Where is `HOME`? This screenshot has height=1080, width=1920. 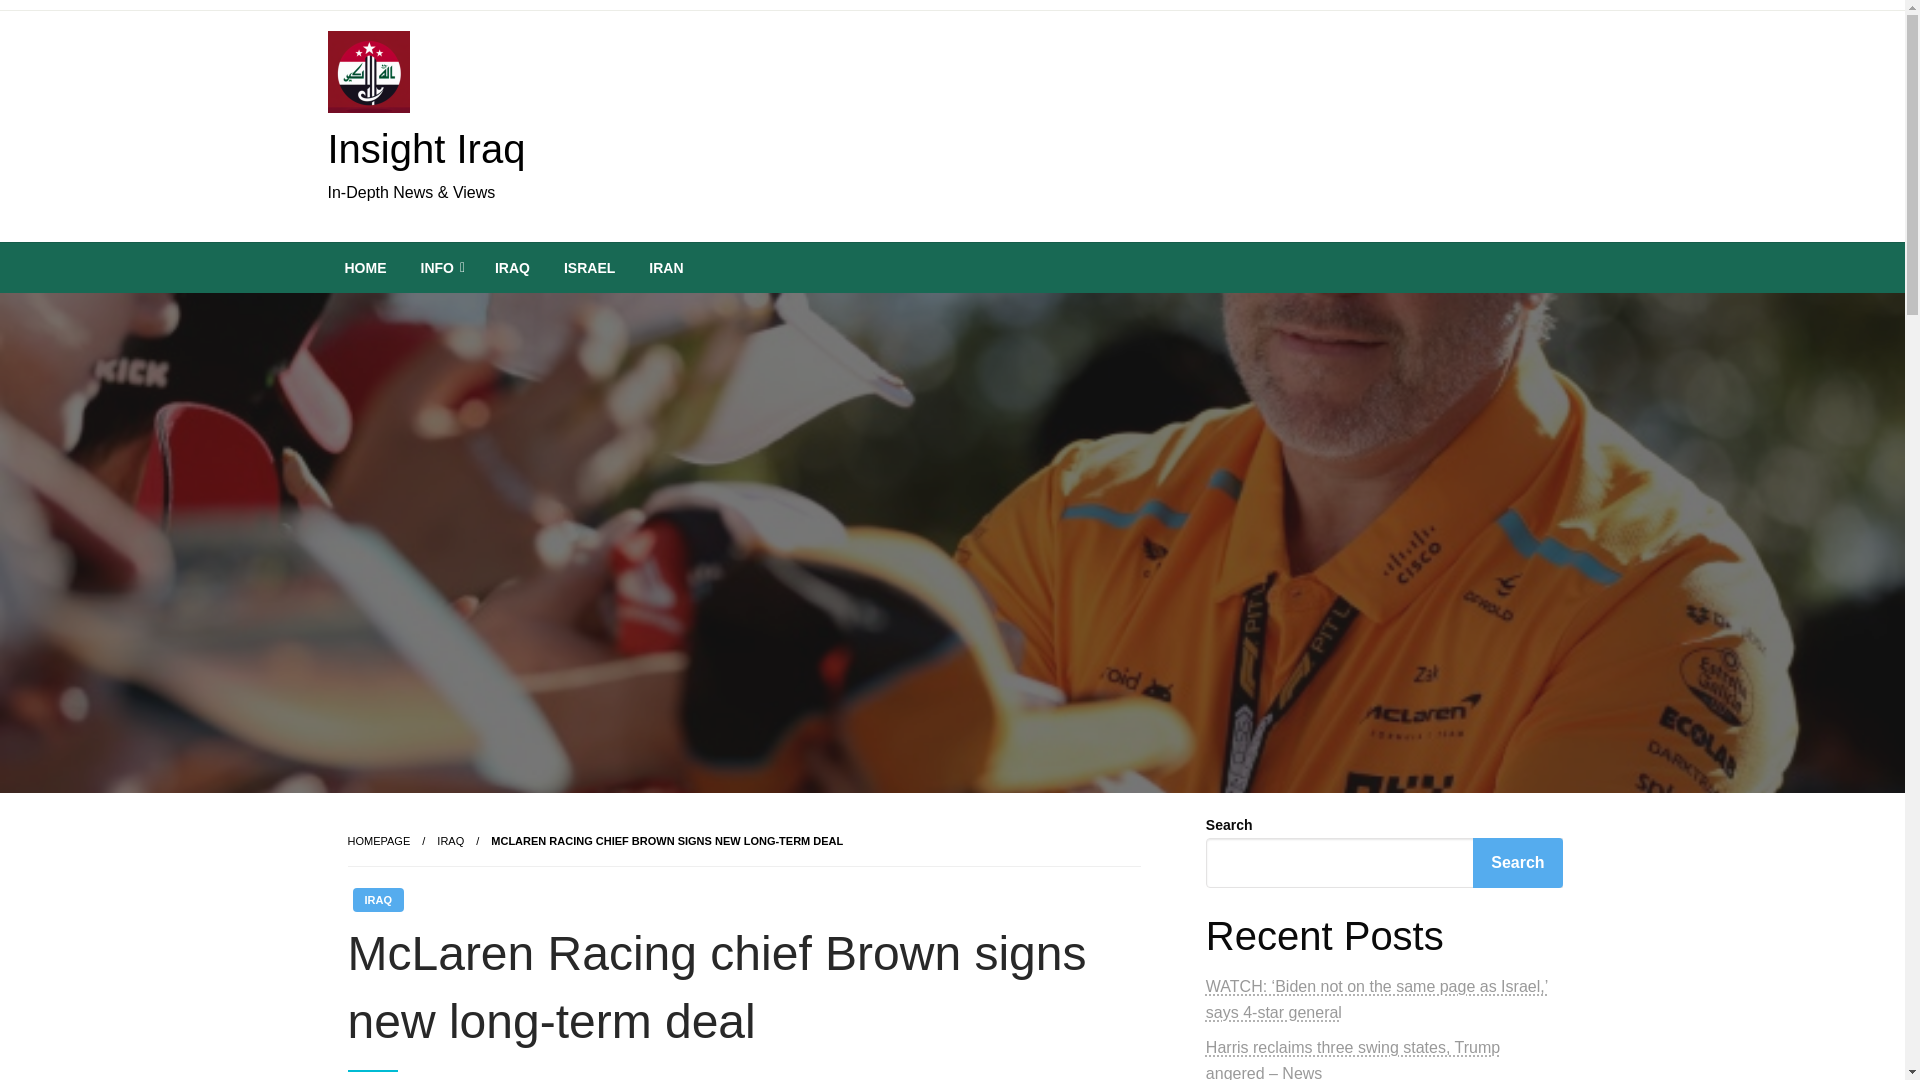 HOME is located at coordinates (366, 268).